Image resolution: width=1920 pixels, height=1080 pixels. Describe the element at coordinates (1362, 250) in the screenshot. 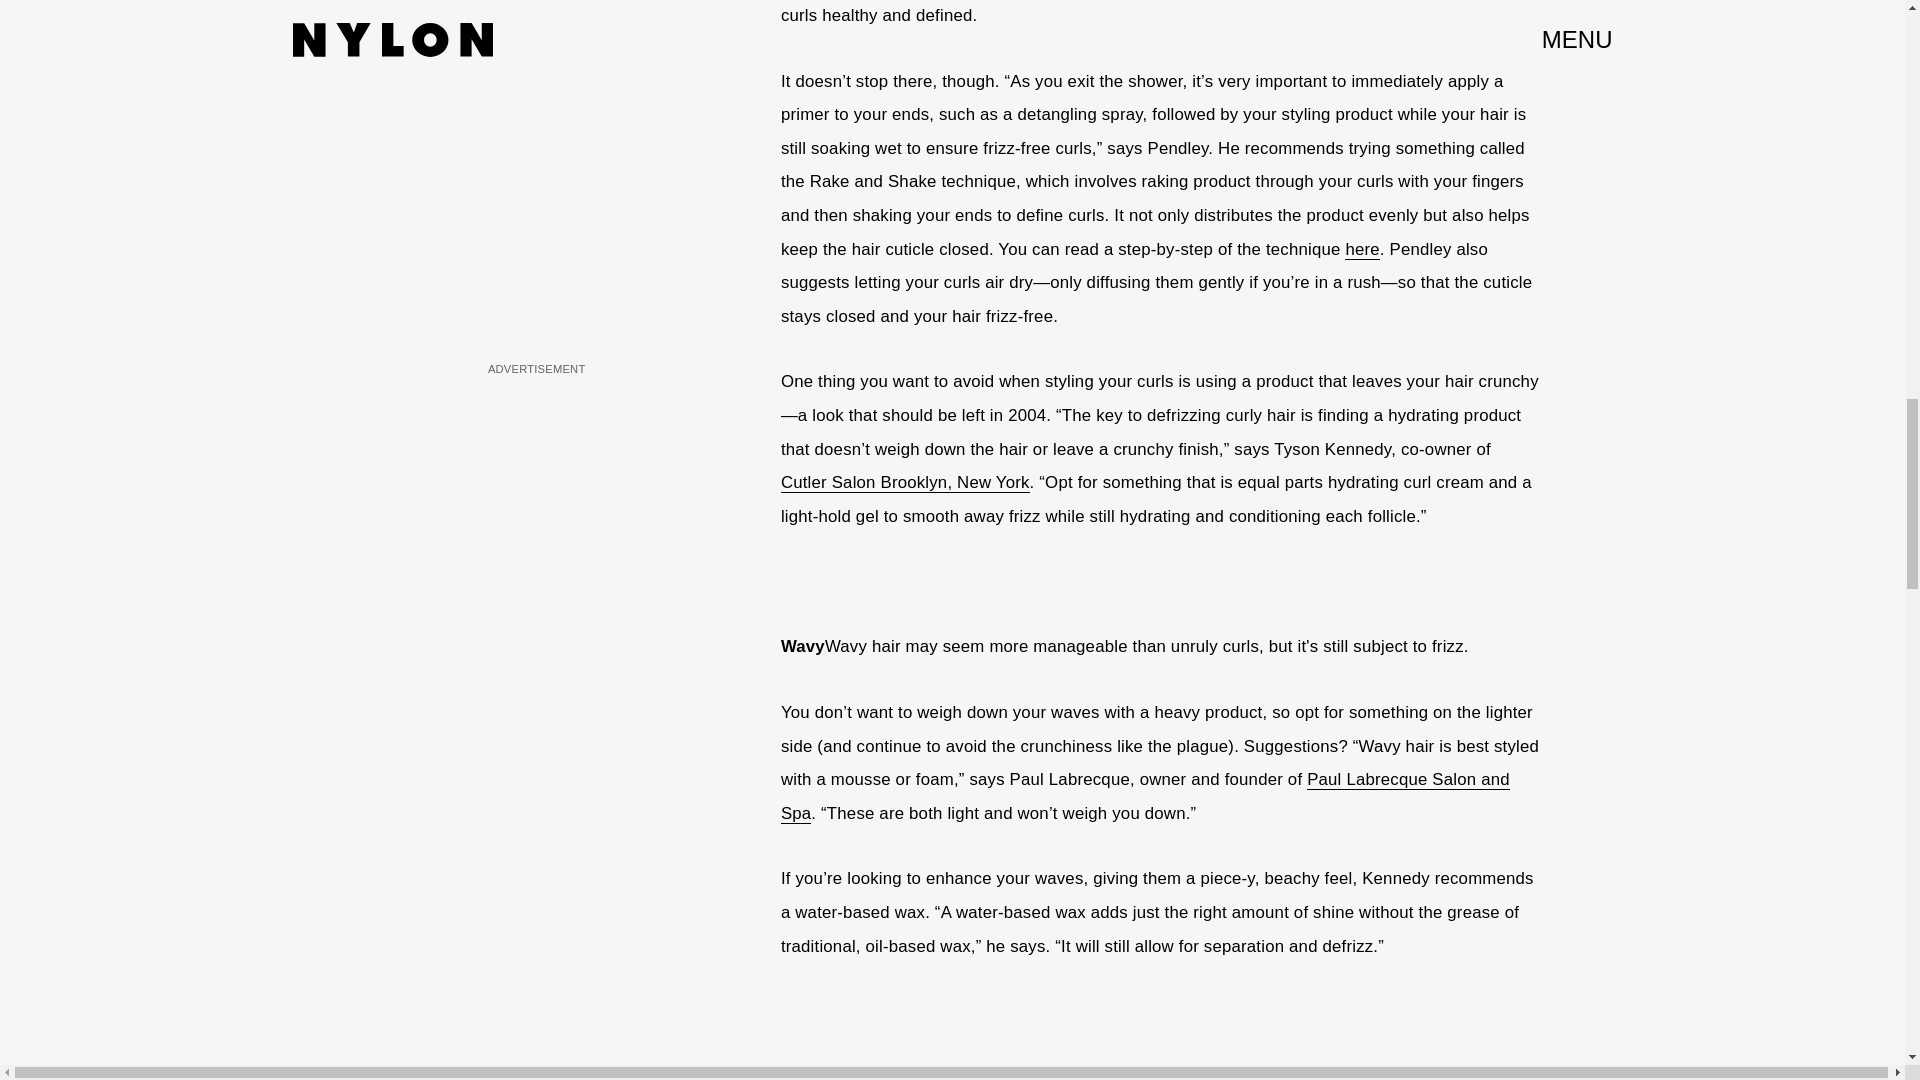

I see `here` at that location.